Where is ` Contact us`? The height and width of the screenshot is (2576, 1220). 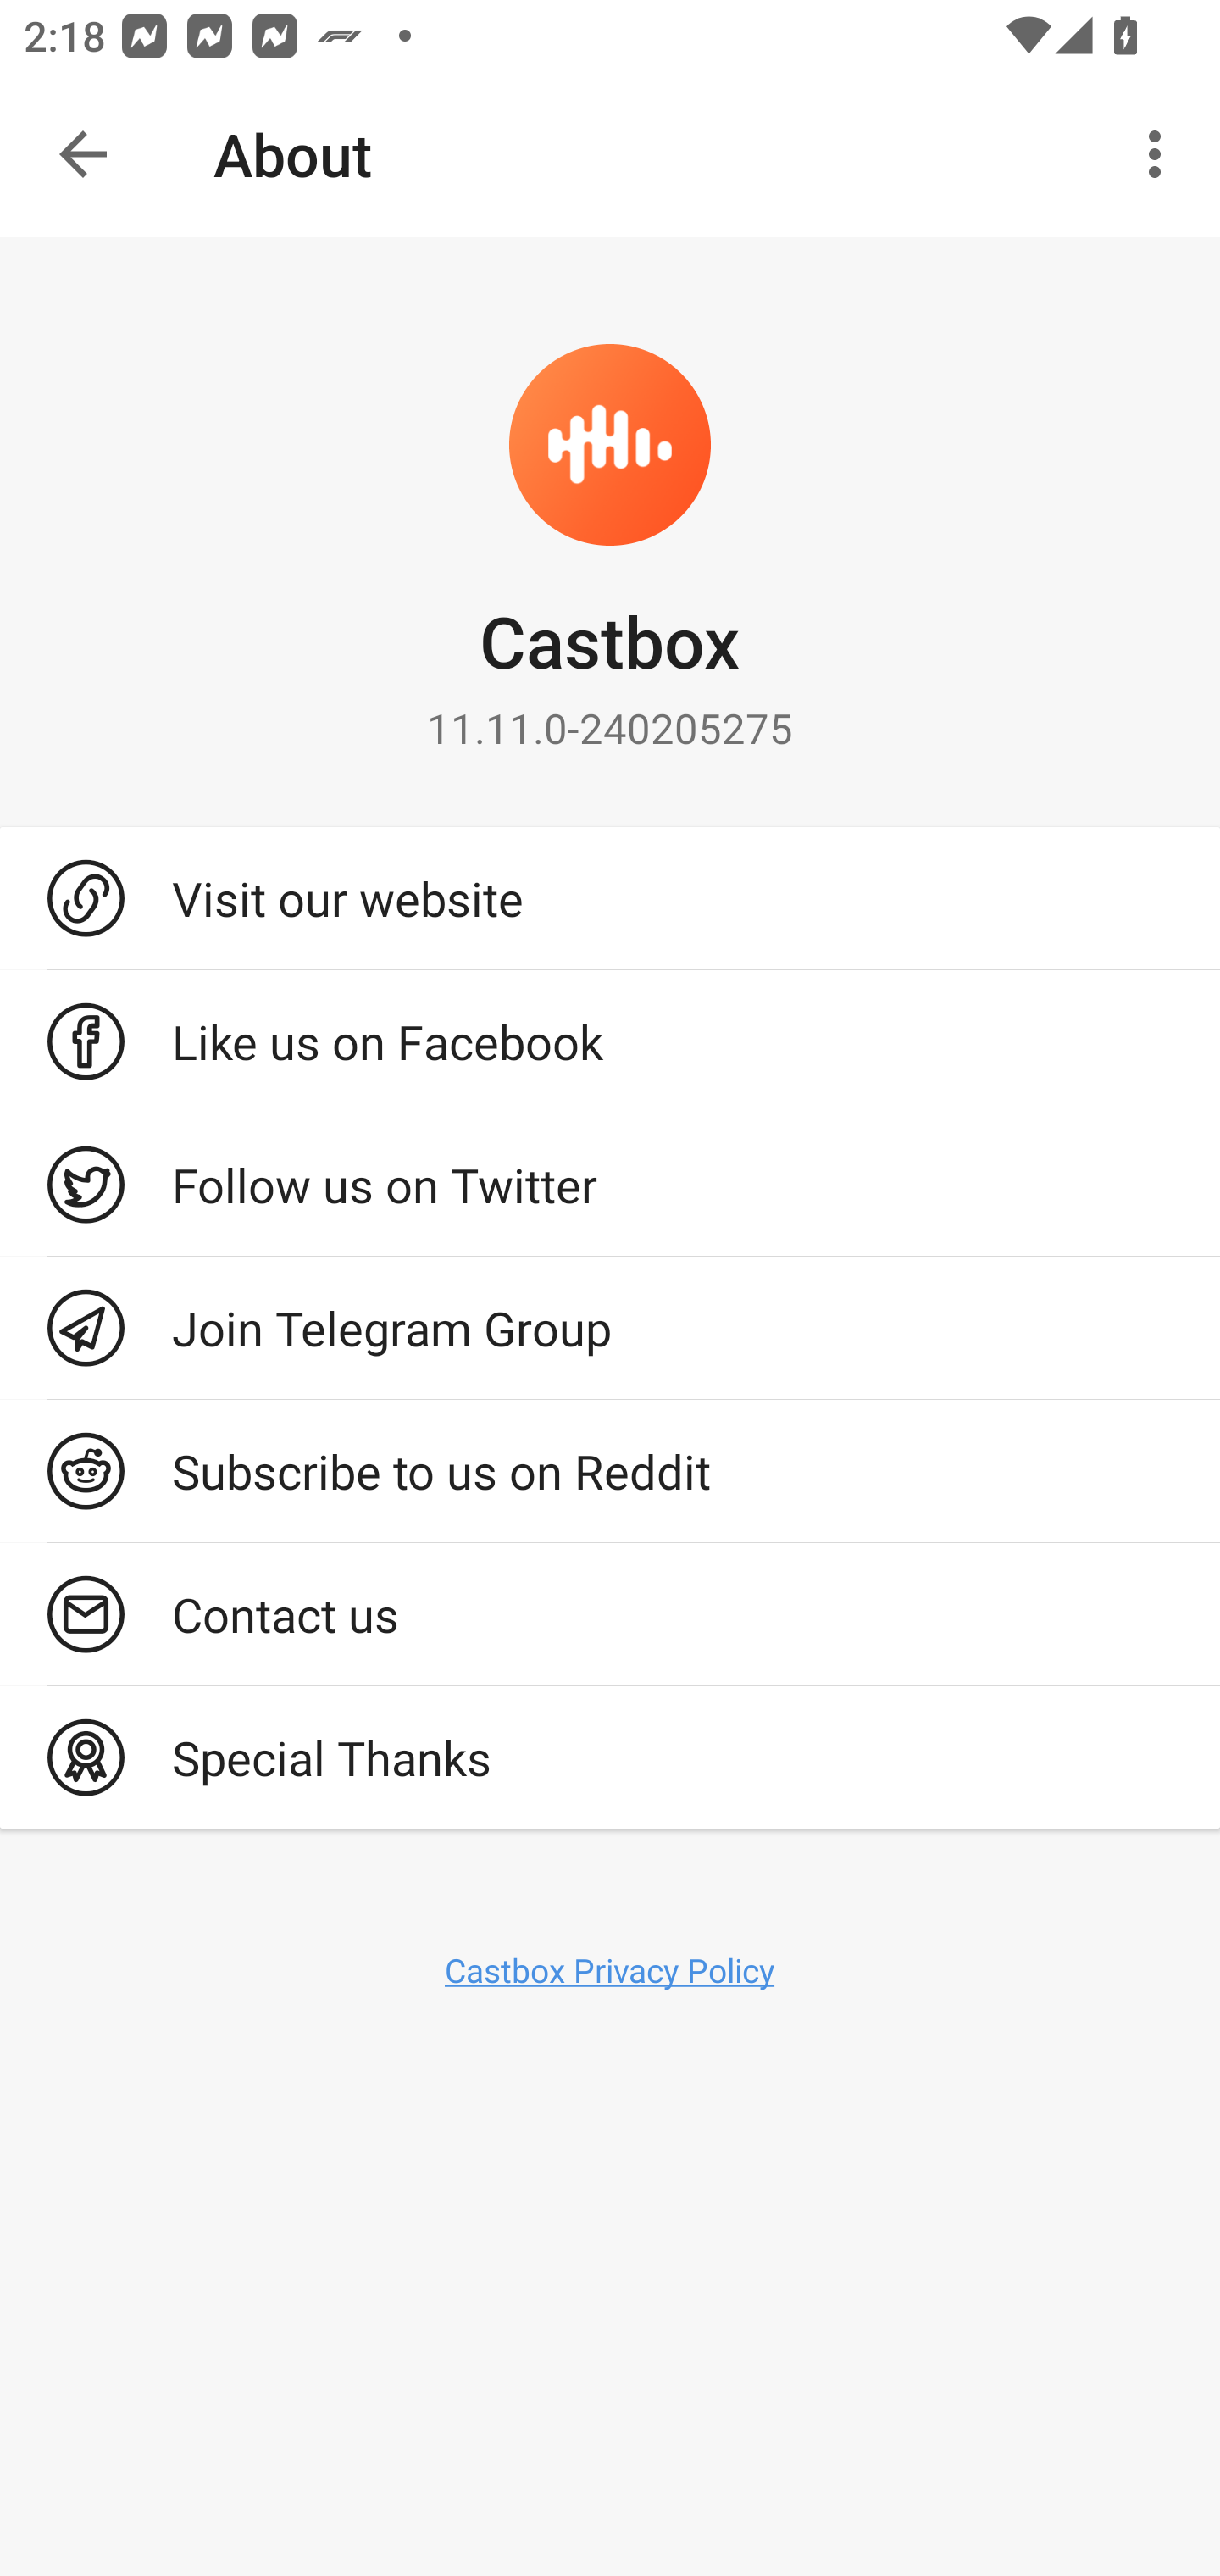  Contact us is located at coordinates (610, 1613).